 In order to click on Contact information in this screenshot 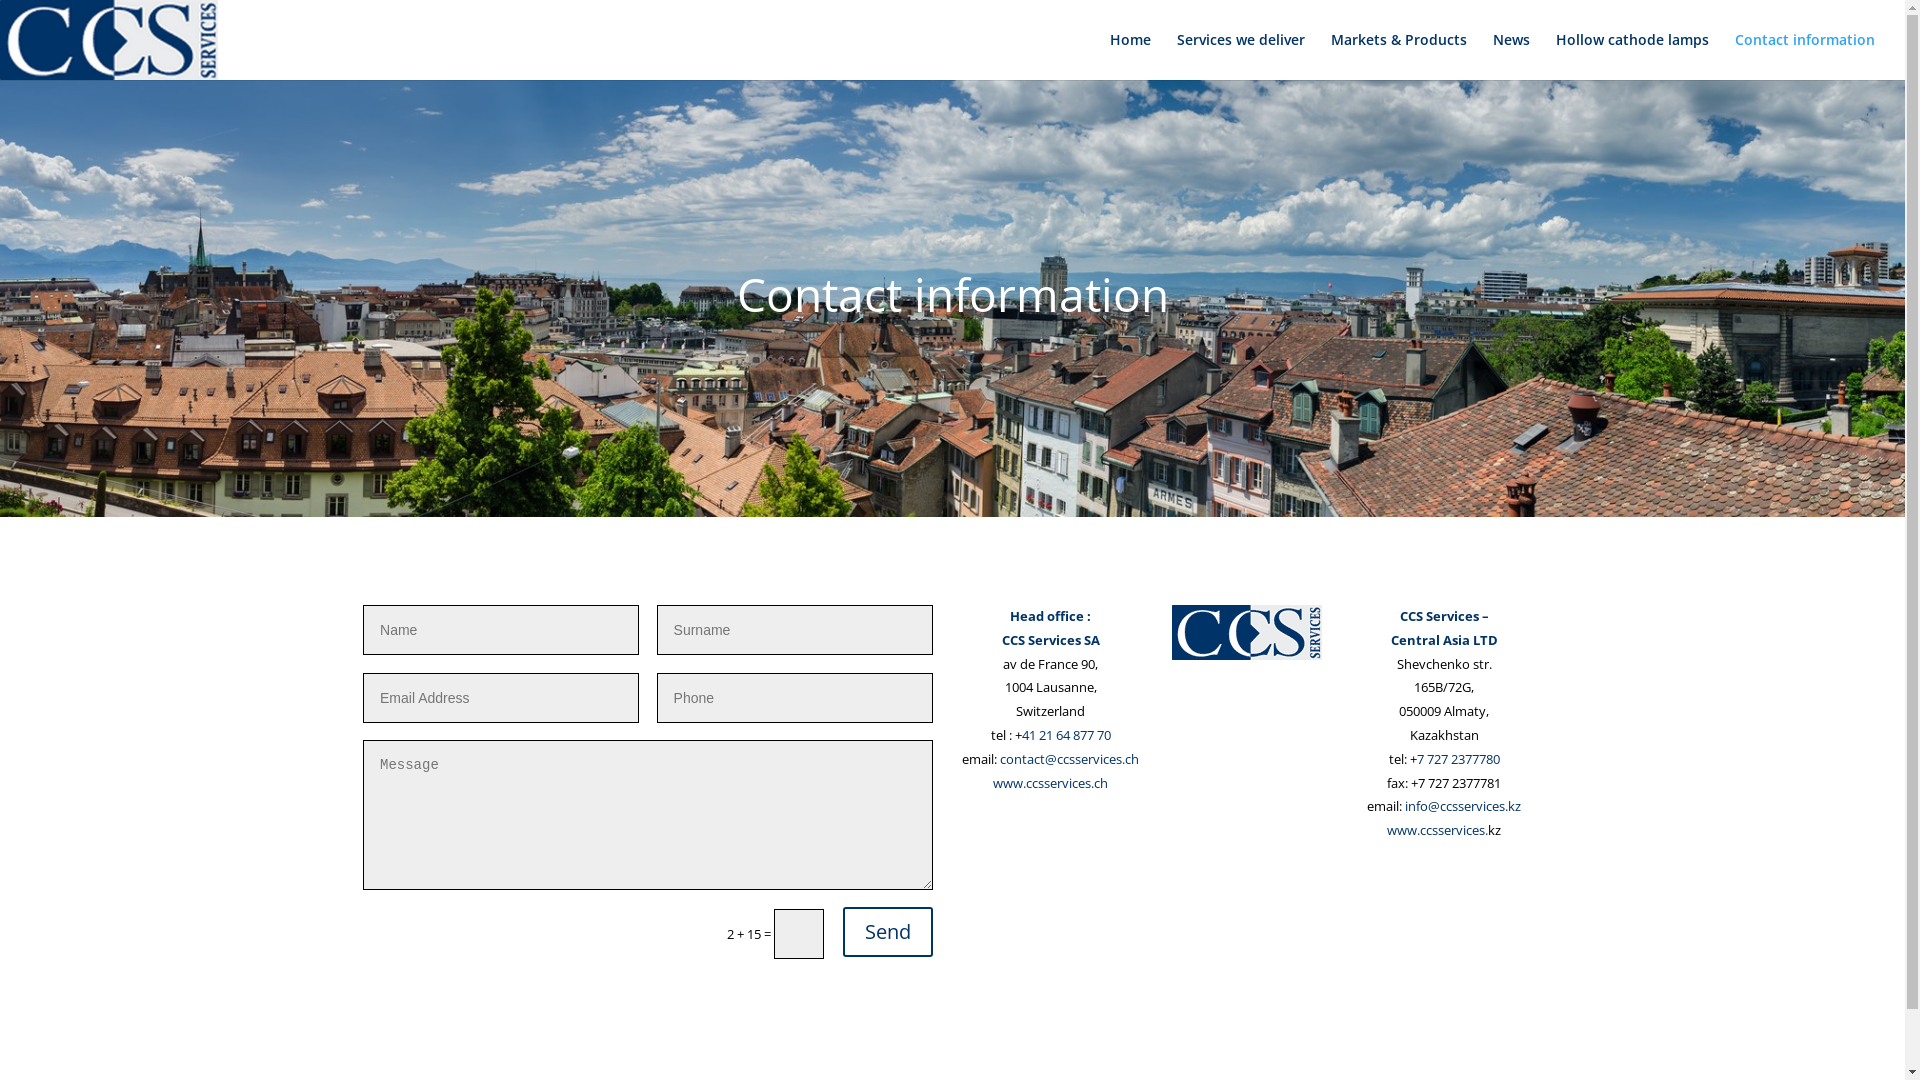, I will do `click(1805, 56)`.